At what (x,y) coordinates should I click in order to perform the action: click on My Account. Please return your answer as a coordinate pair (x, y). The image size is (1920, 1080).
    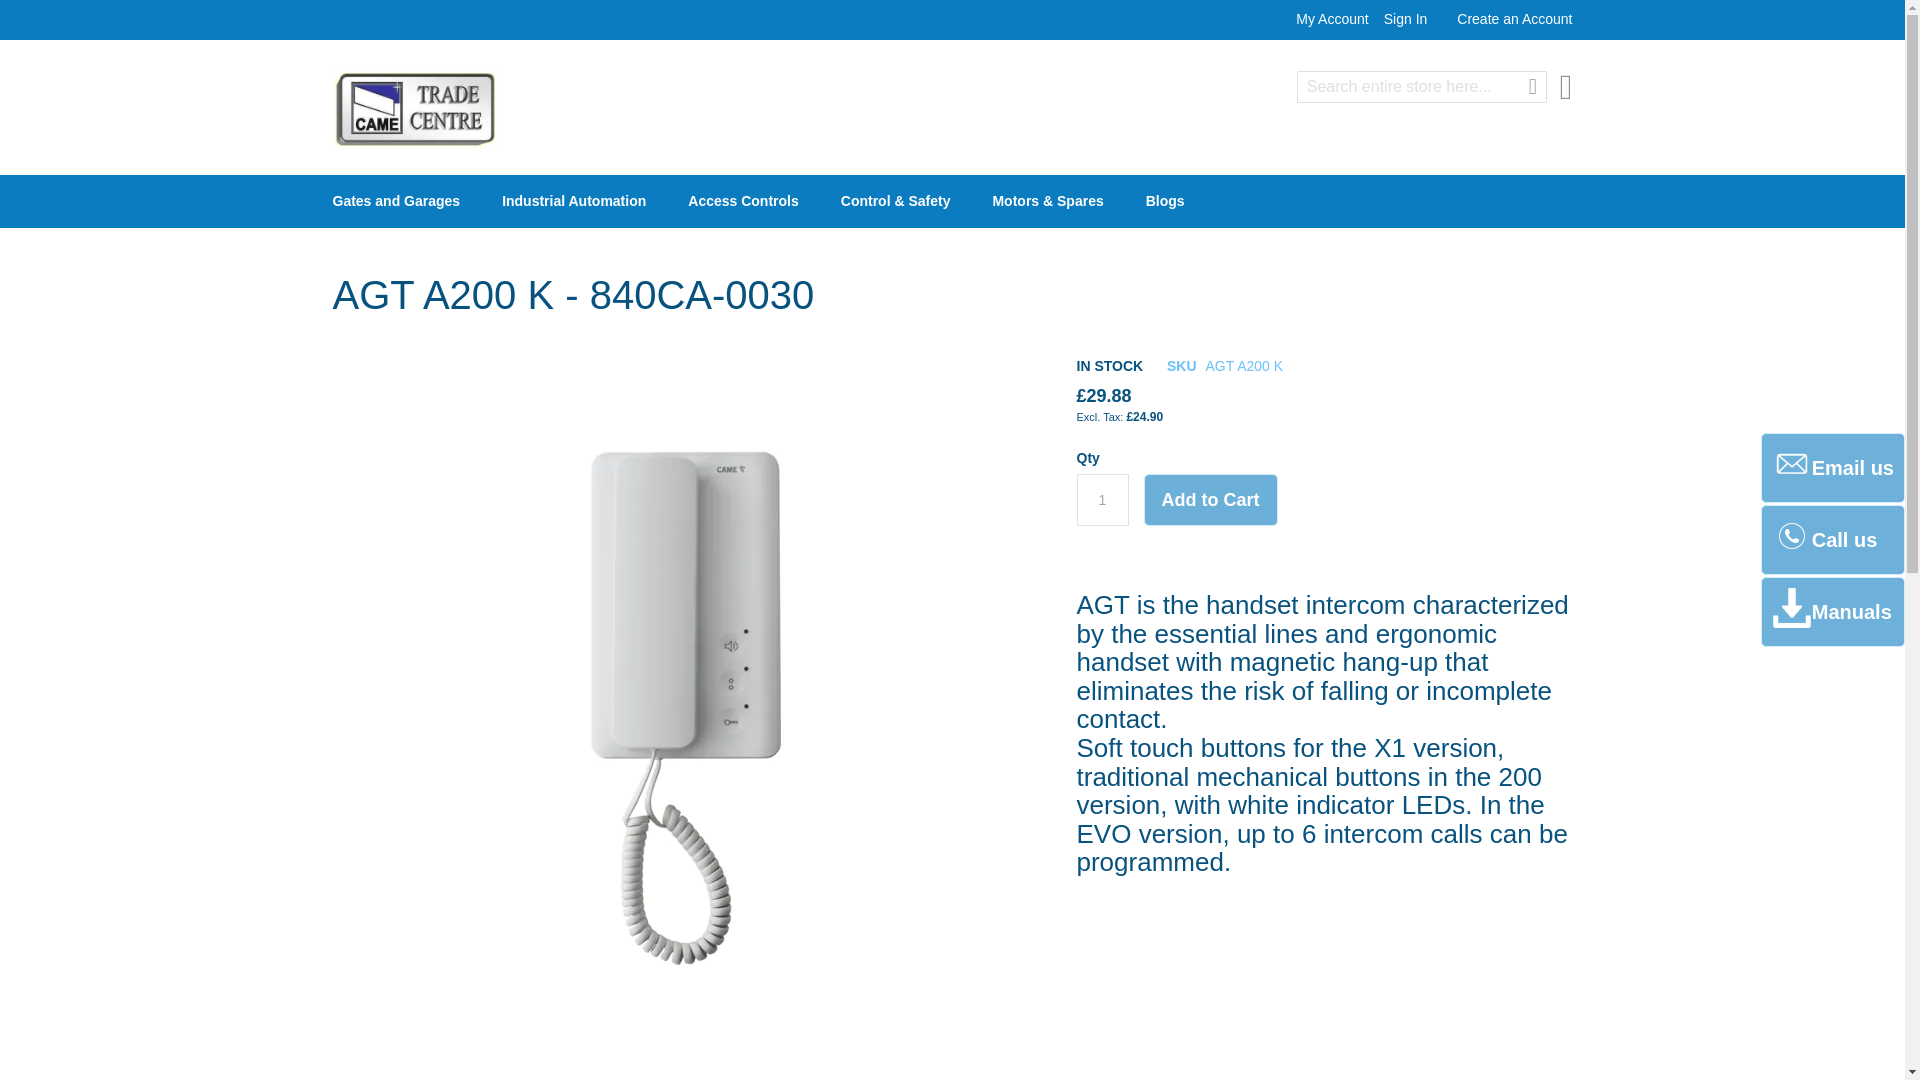
    Looking at the image, I should click on (1332, 18).